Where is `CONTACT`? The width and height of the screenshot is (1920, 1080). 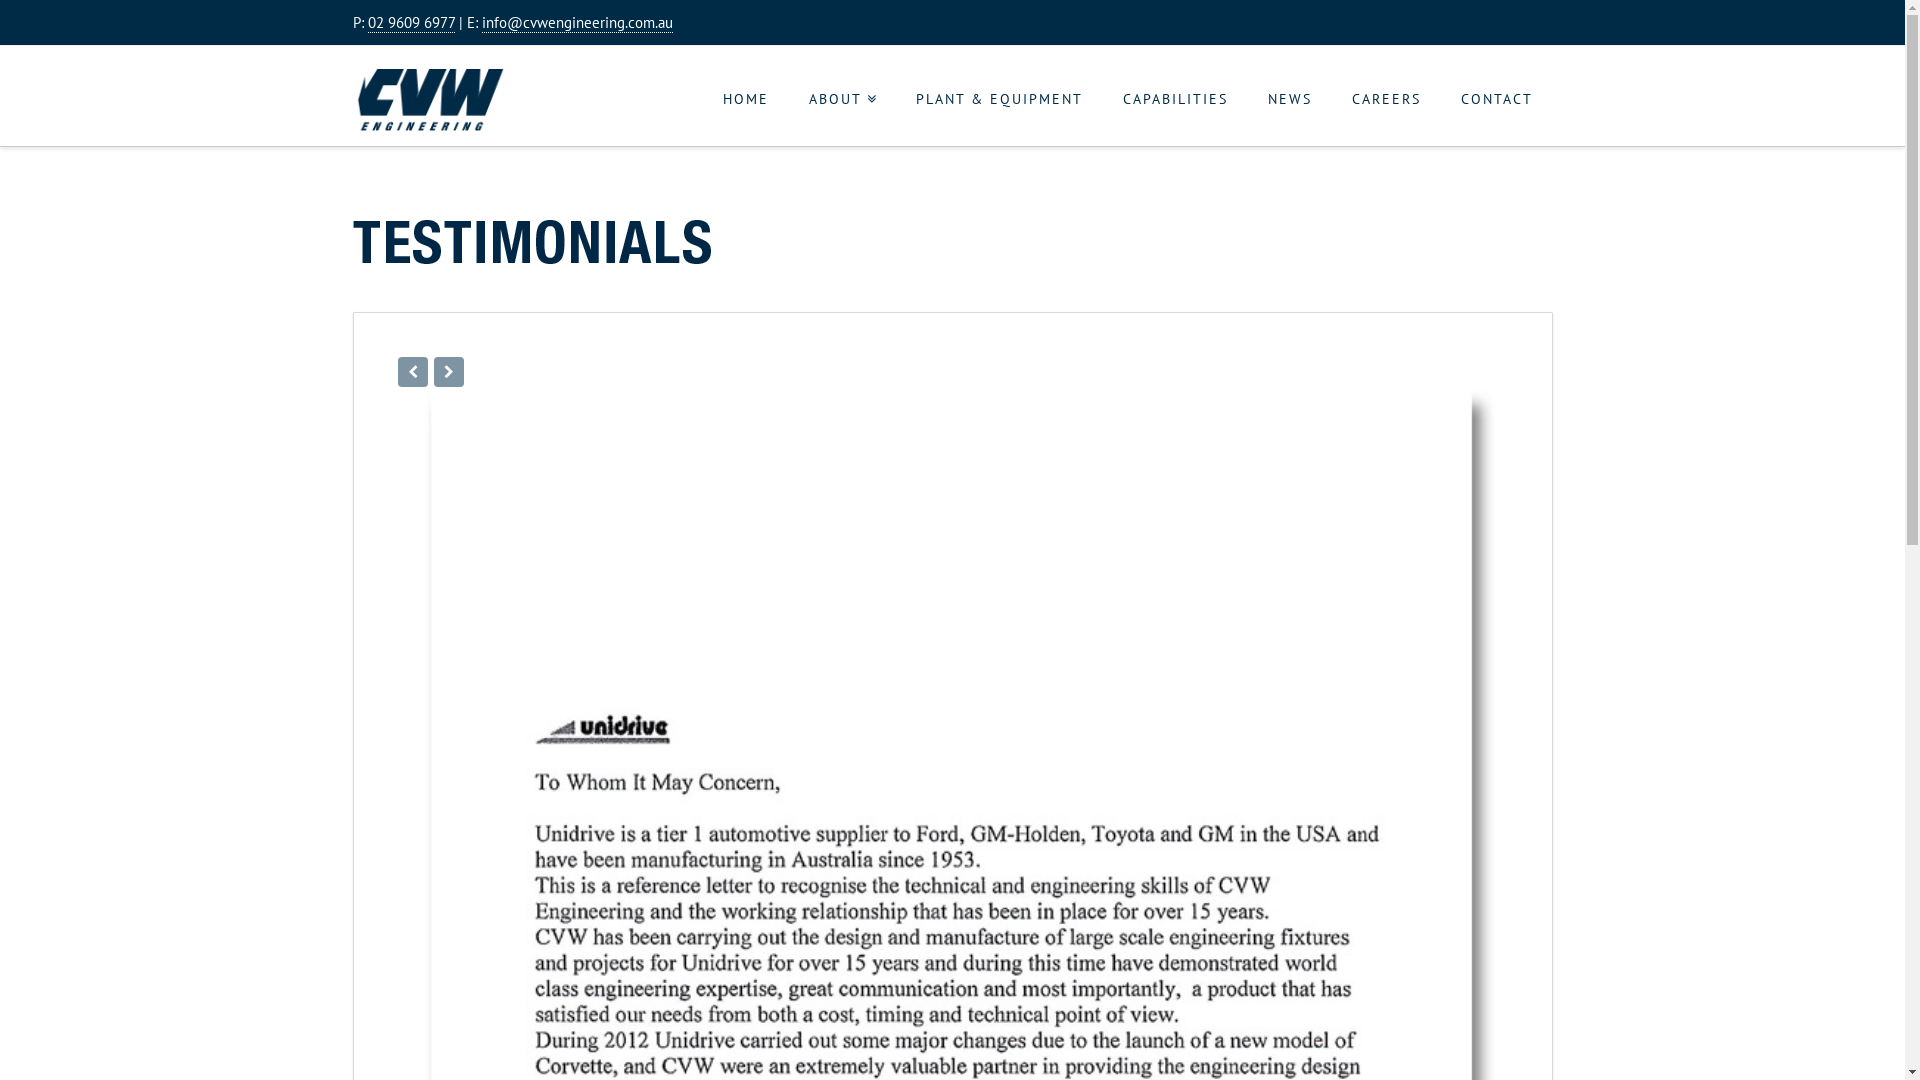 CONTACT is located at coordinates (1496, 96).